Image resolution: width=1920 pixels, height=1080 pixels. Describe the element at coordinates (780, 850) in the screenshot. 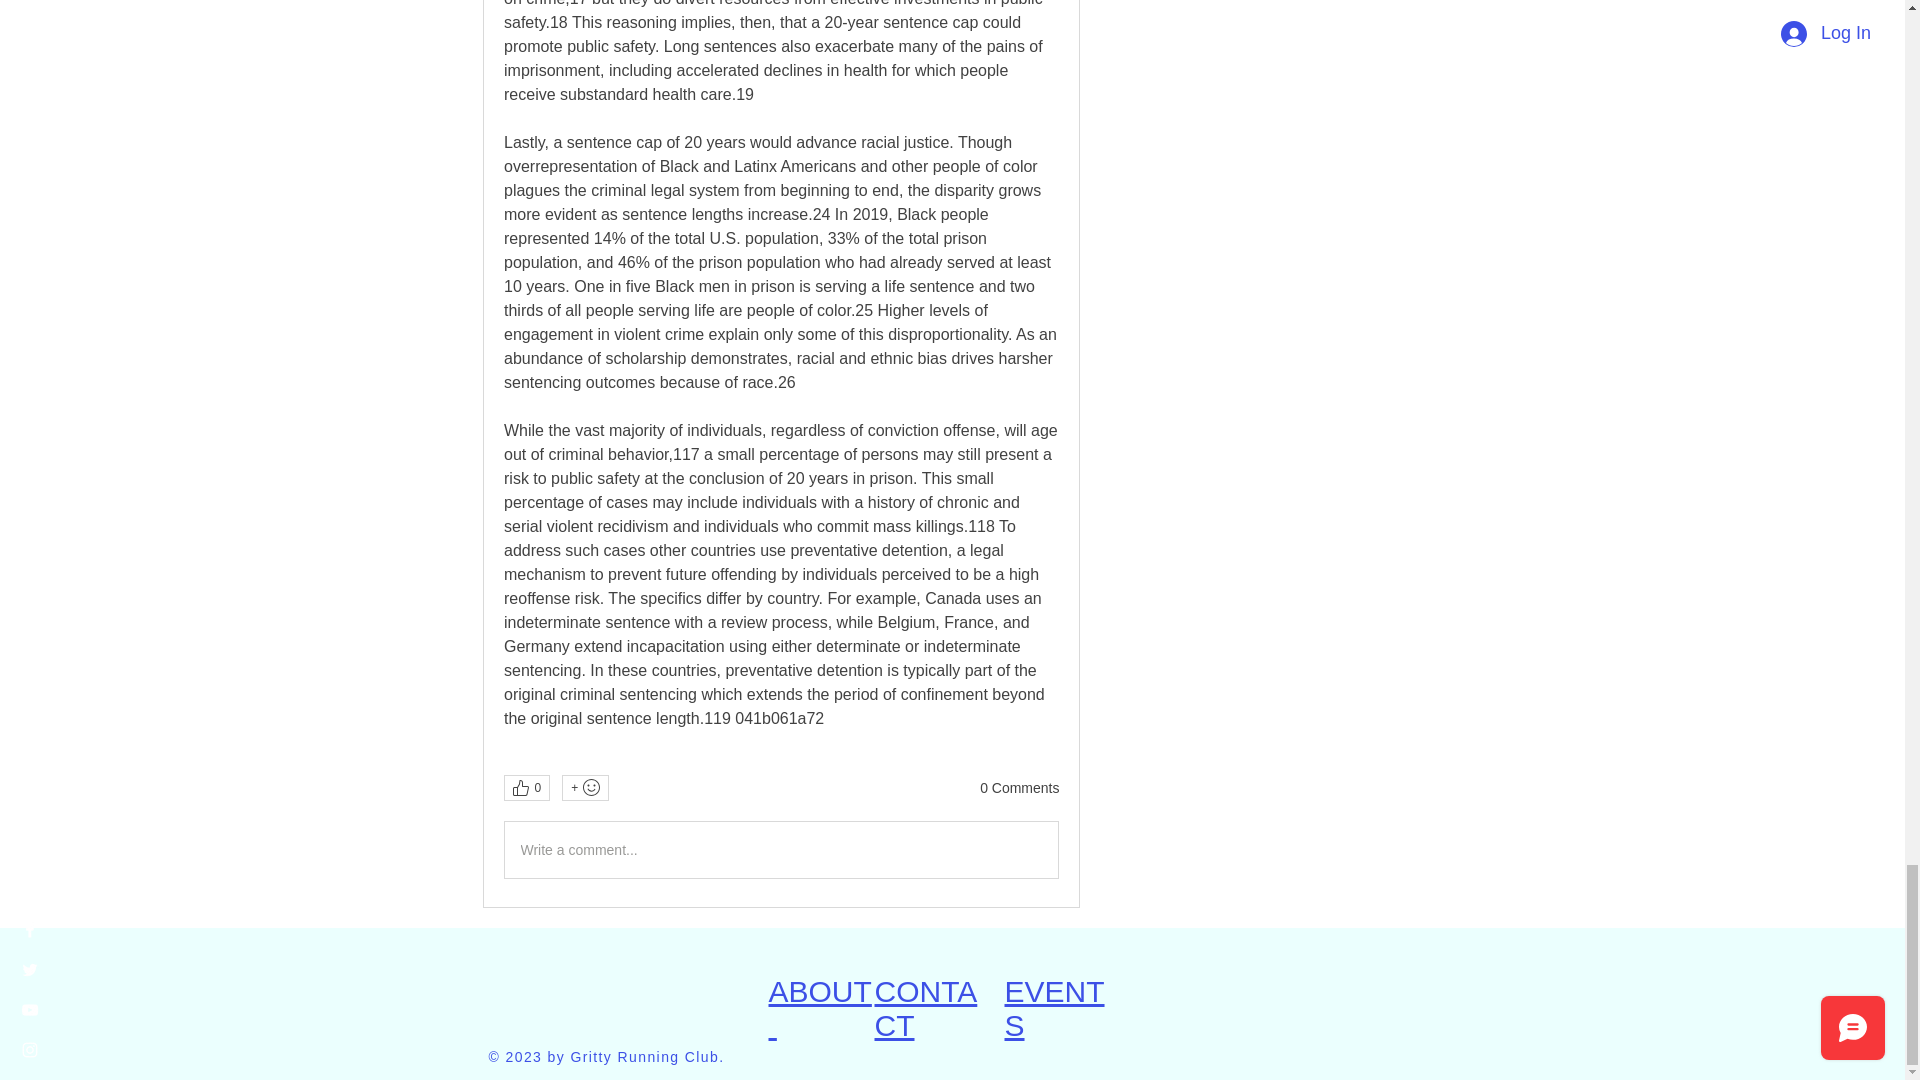

I see `Write a comment...` at that location.